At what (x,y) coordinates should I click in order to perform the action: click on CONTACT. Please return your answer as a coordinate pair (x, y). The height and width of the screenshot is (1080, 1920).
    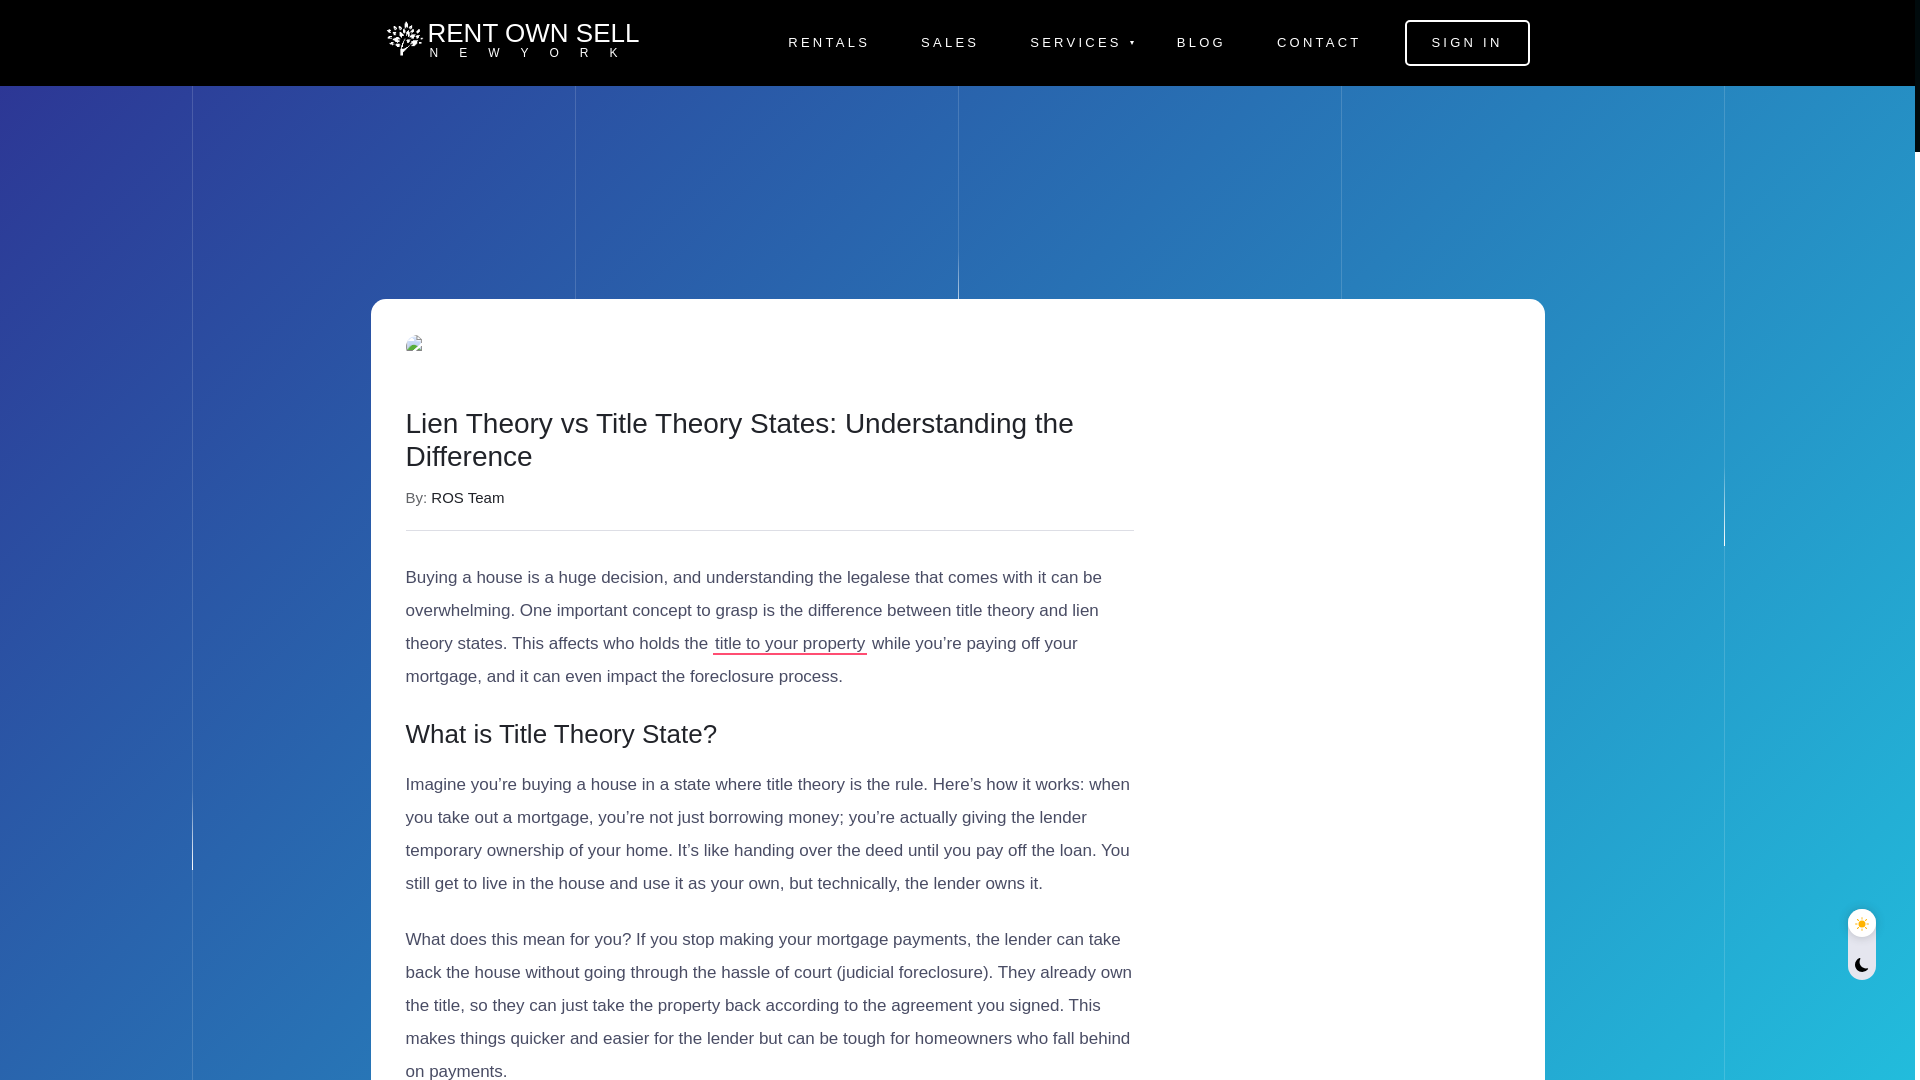
    Looking at the image, I should click on (828, 43).